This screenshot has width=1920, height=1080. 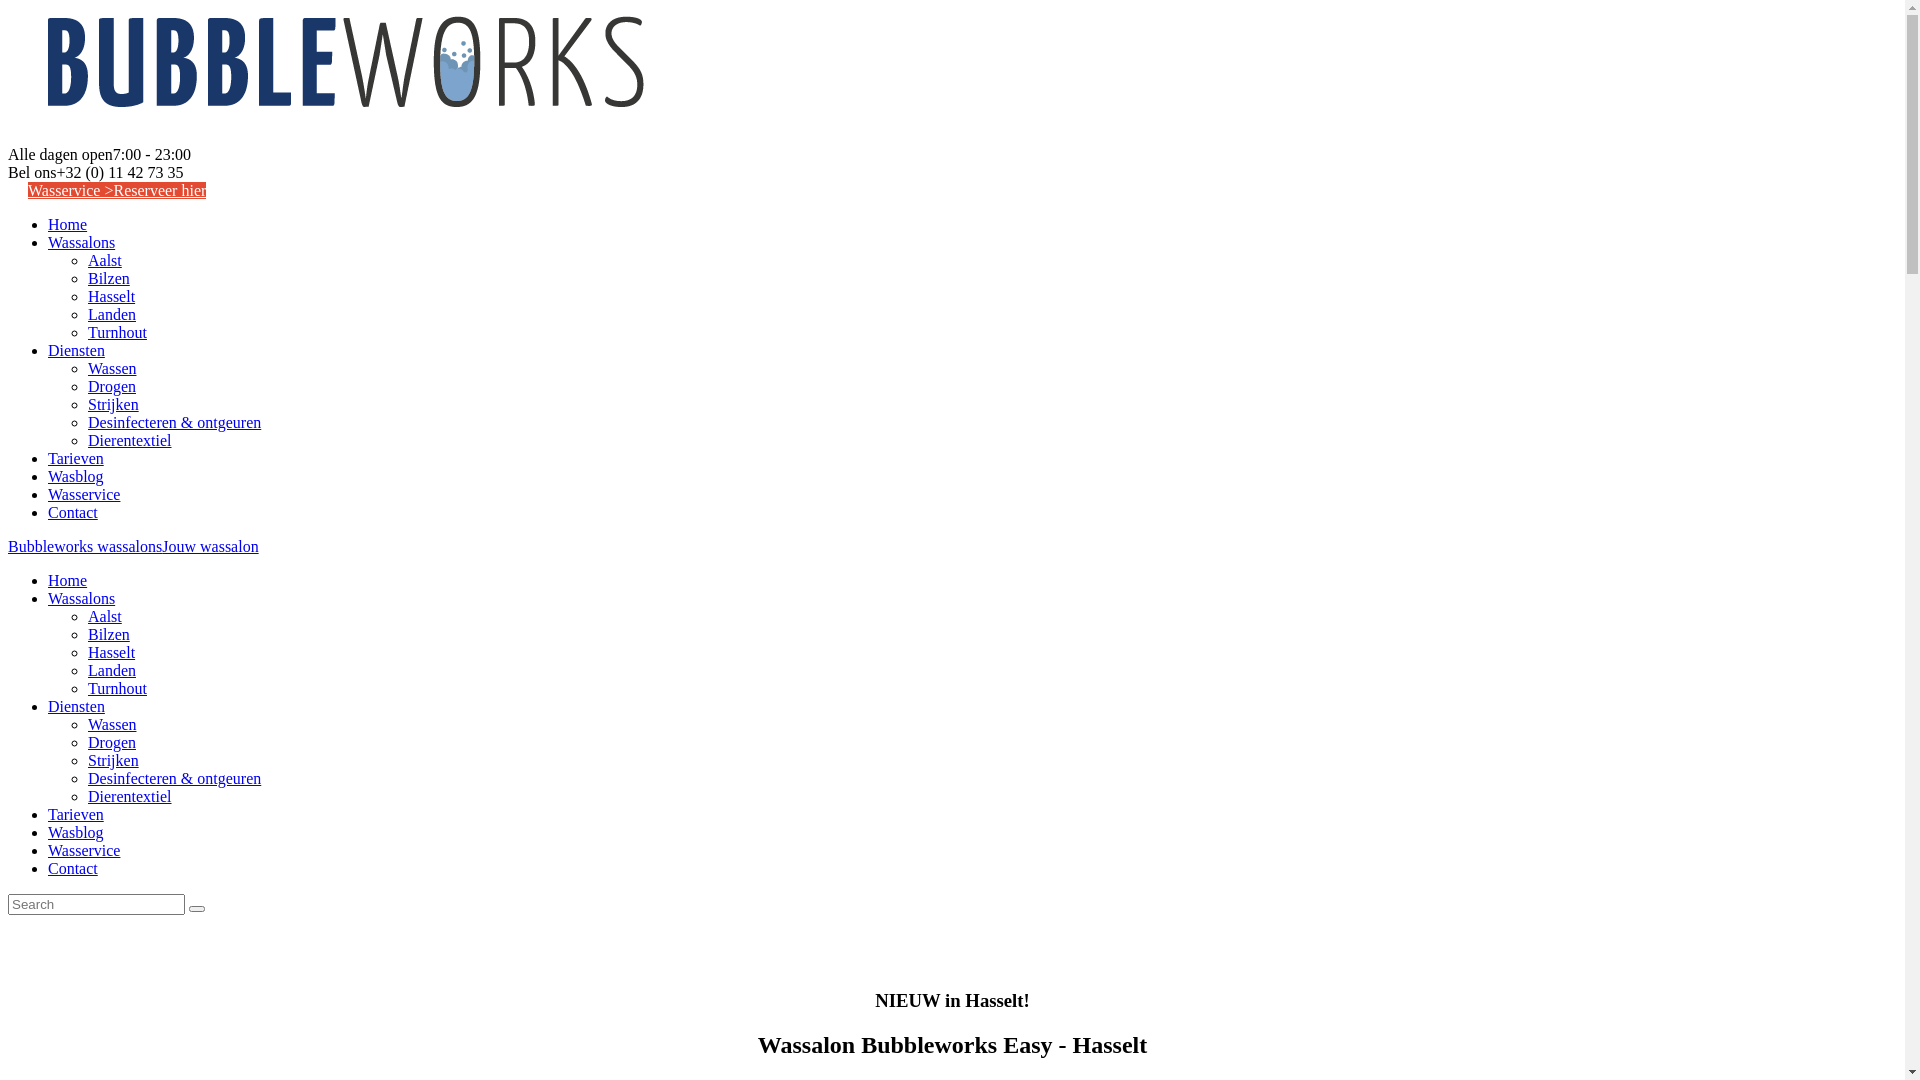 What do you see at coordinates (109, 634) in the screenshot?
I see `Bilzen` at bounding box center [109, 634].